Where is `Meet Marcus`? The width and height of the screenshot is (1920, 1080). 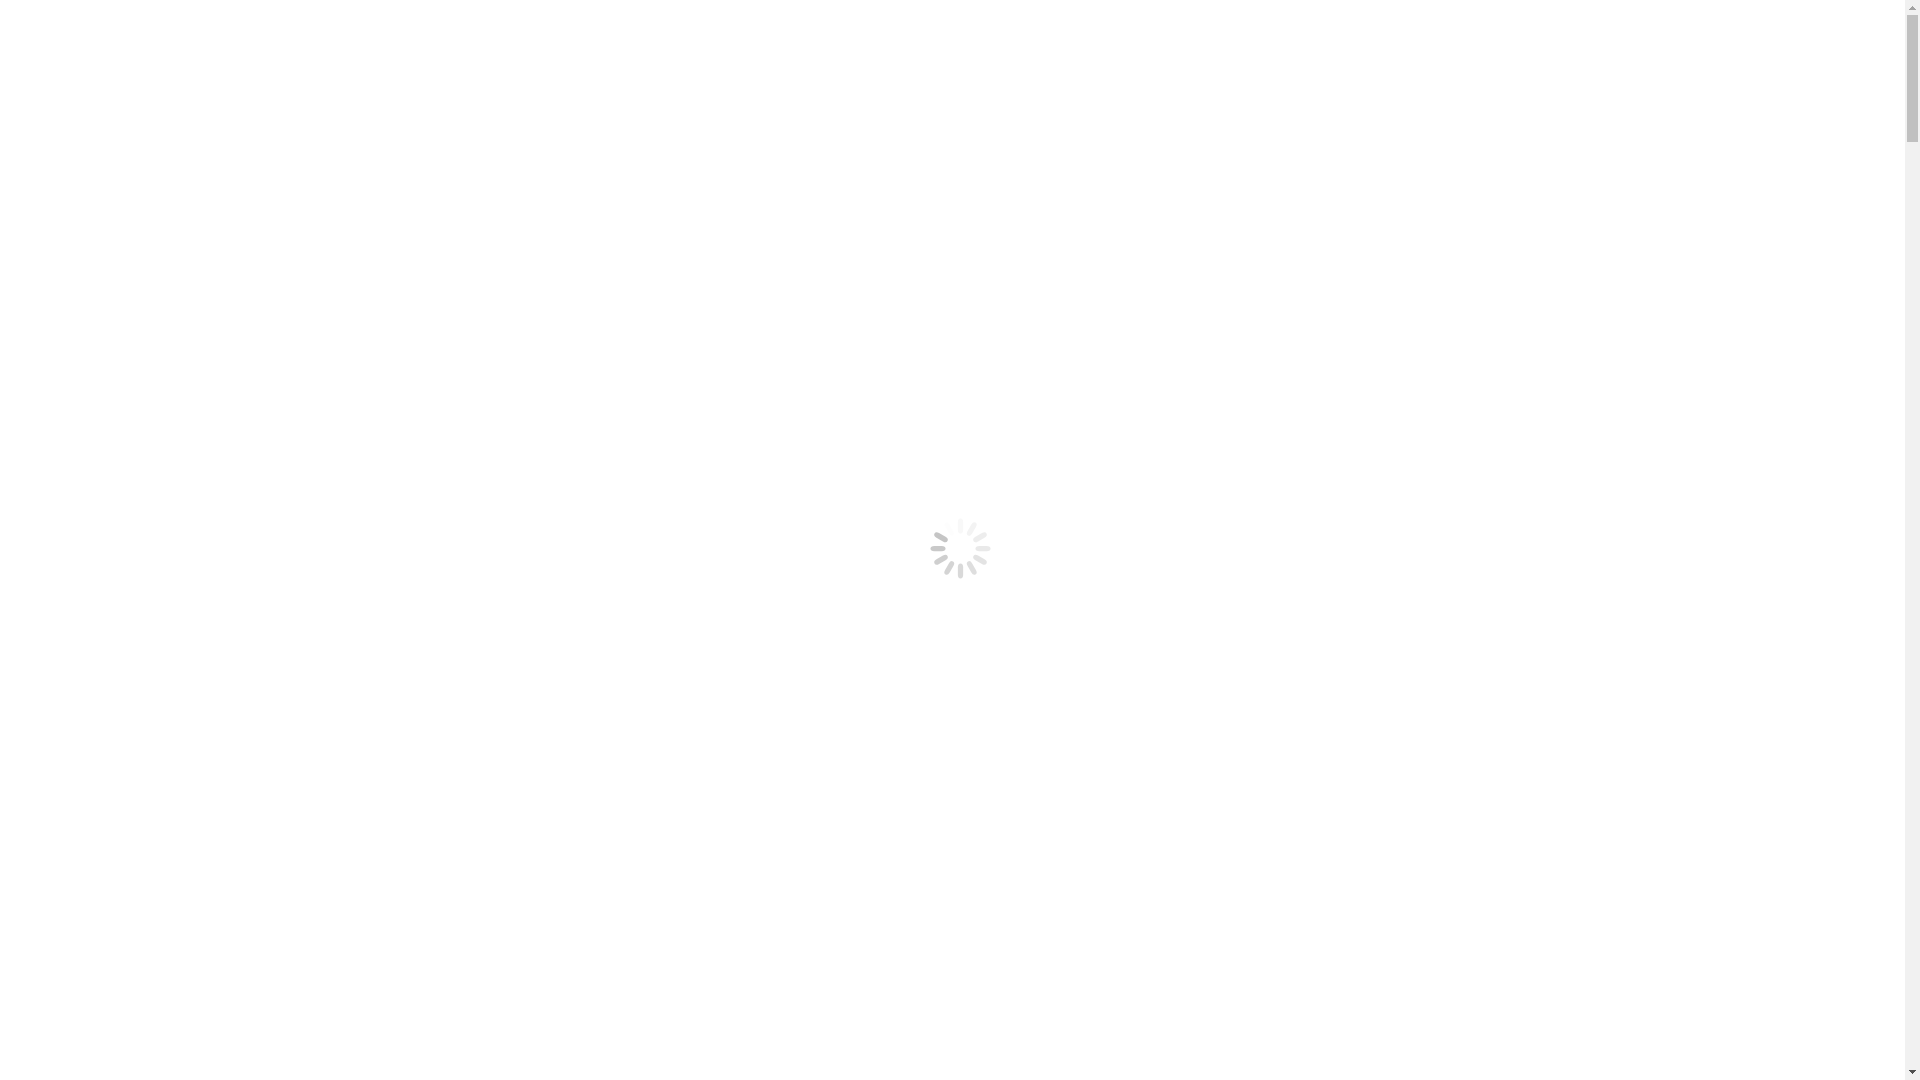 Meet Marcus is located at coordinates (130, 440).